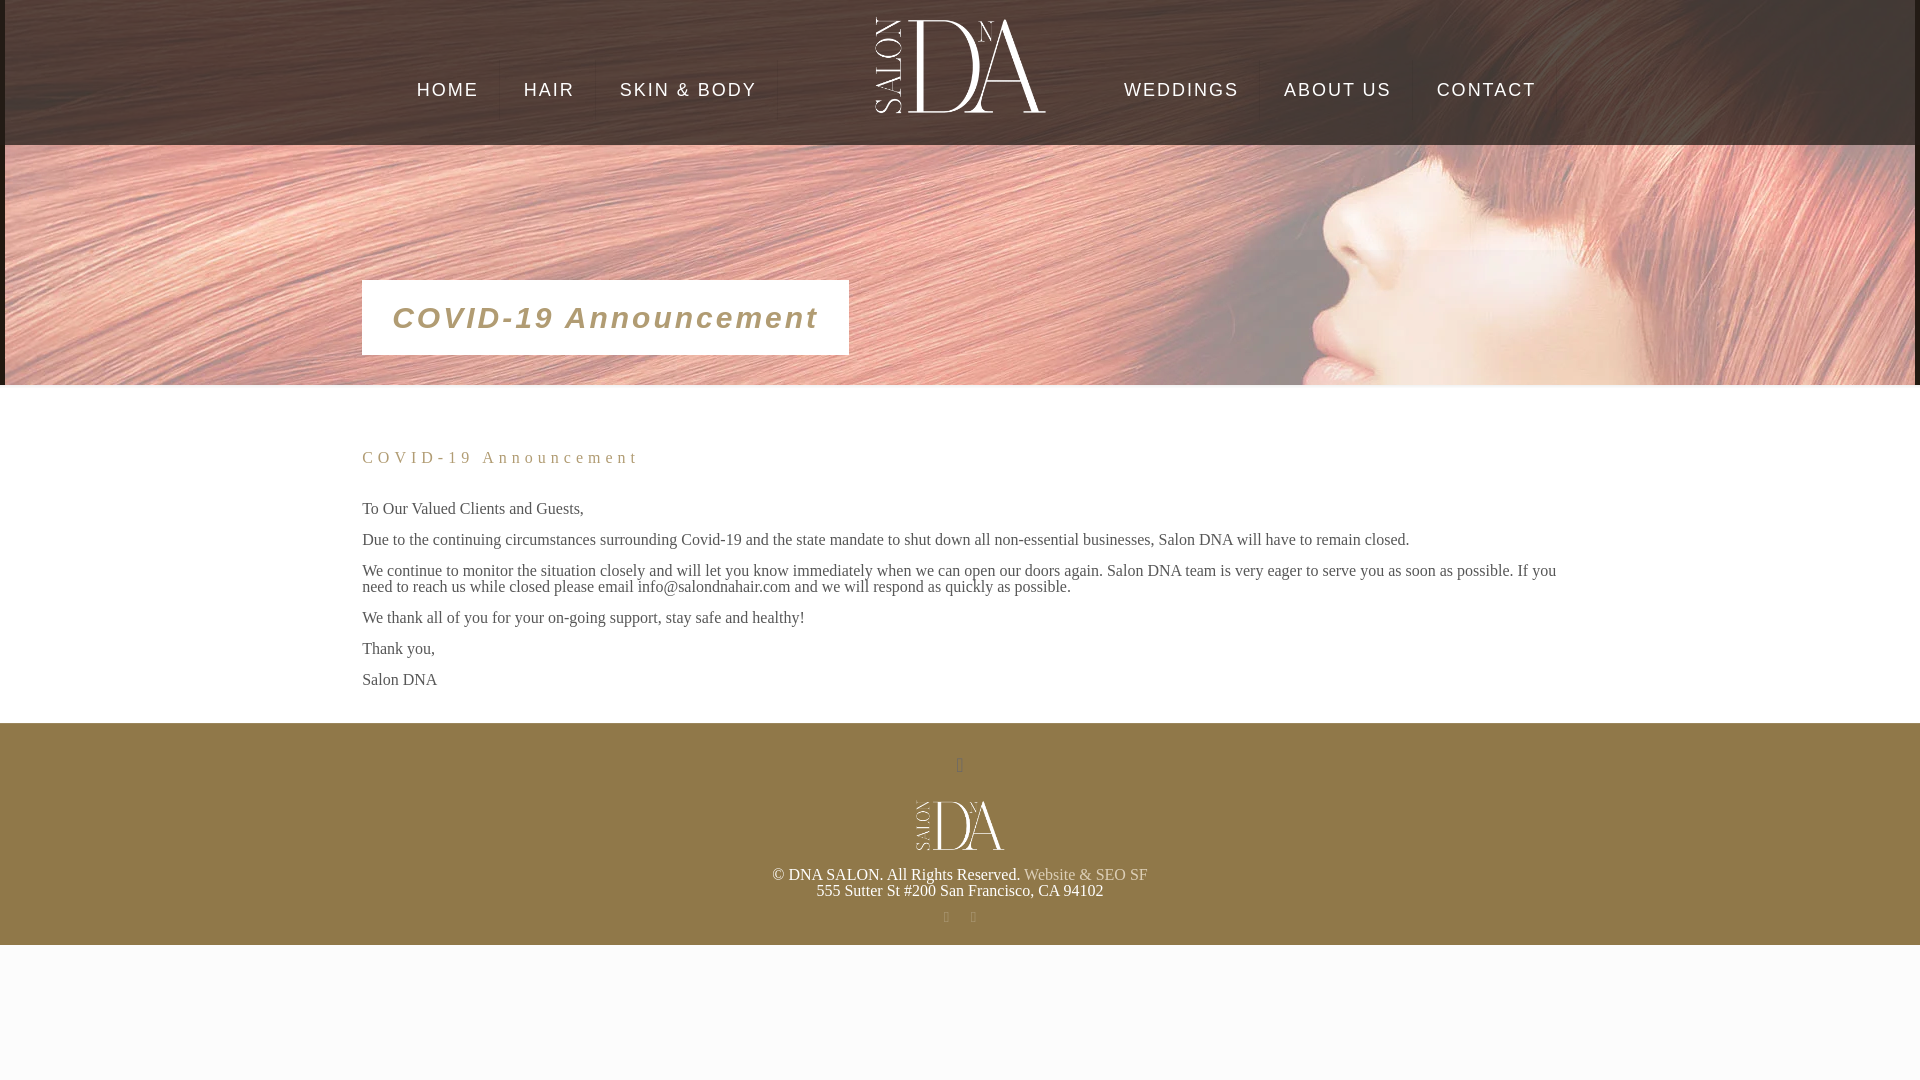 The height and width of the screenshot is (1080, 1920). What do you see at coordinates (973, 916) in the screenshot?
I see `Xing` at bounding box center [973, 916].